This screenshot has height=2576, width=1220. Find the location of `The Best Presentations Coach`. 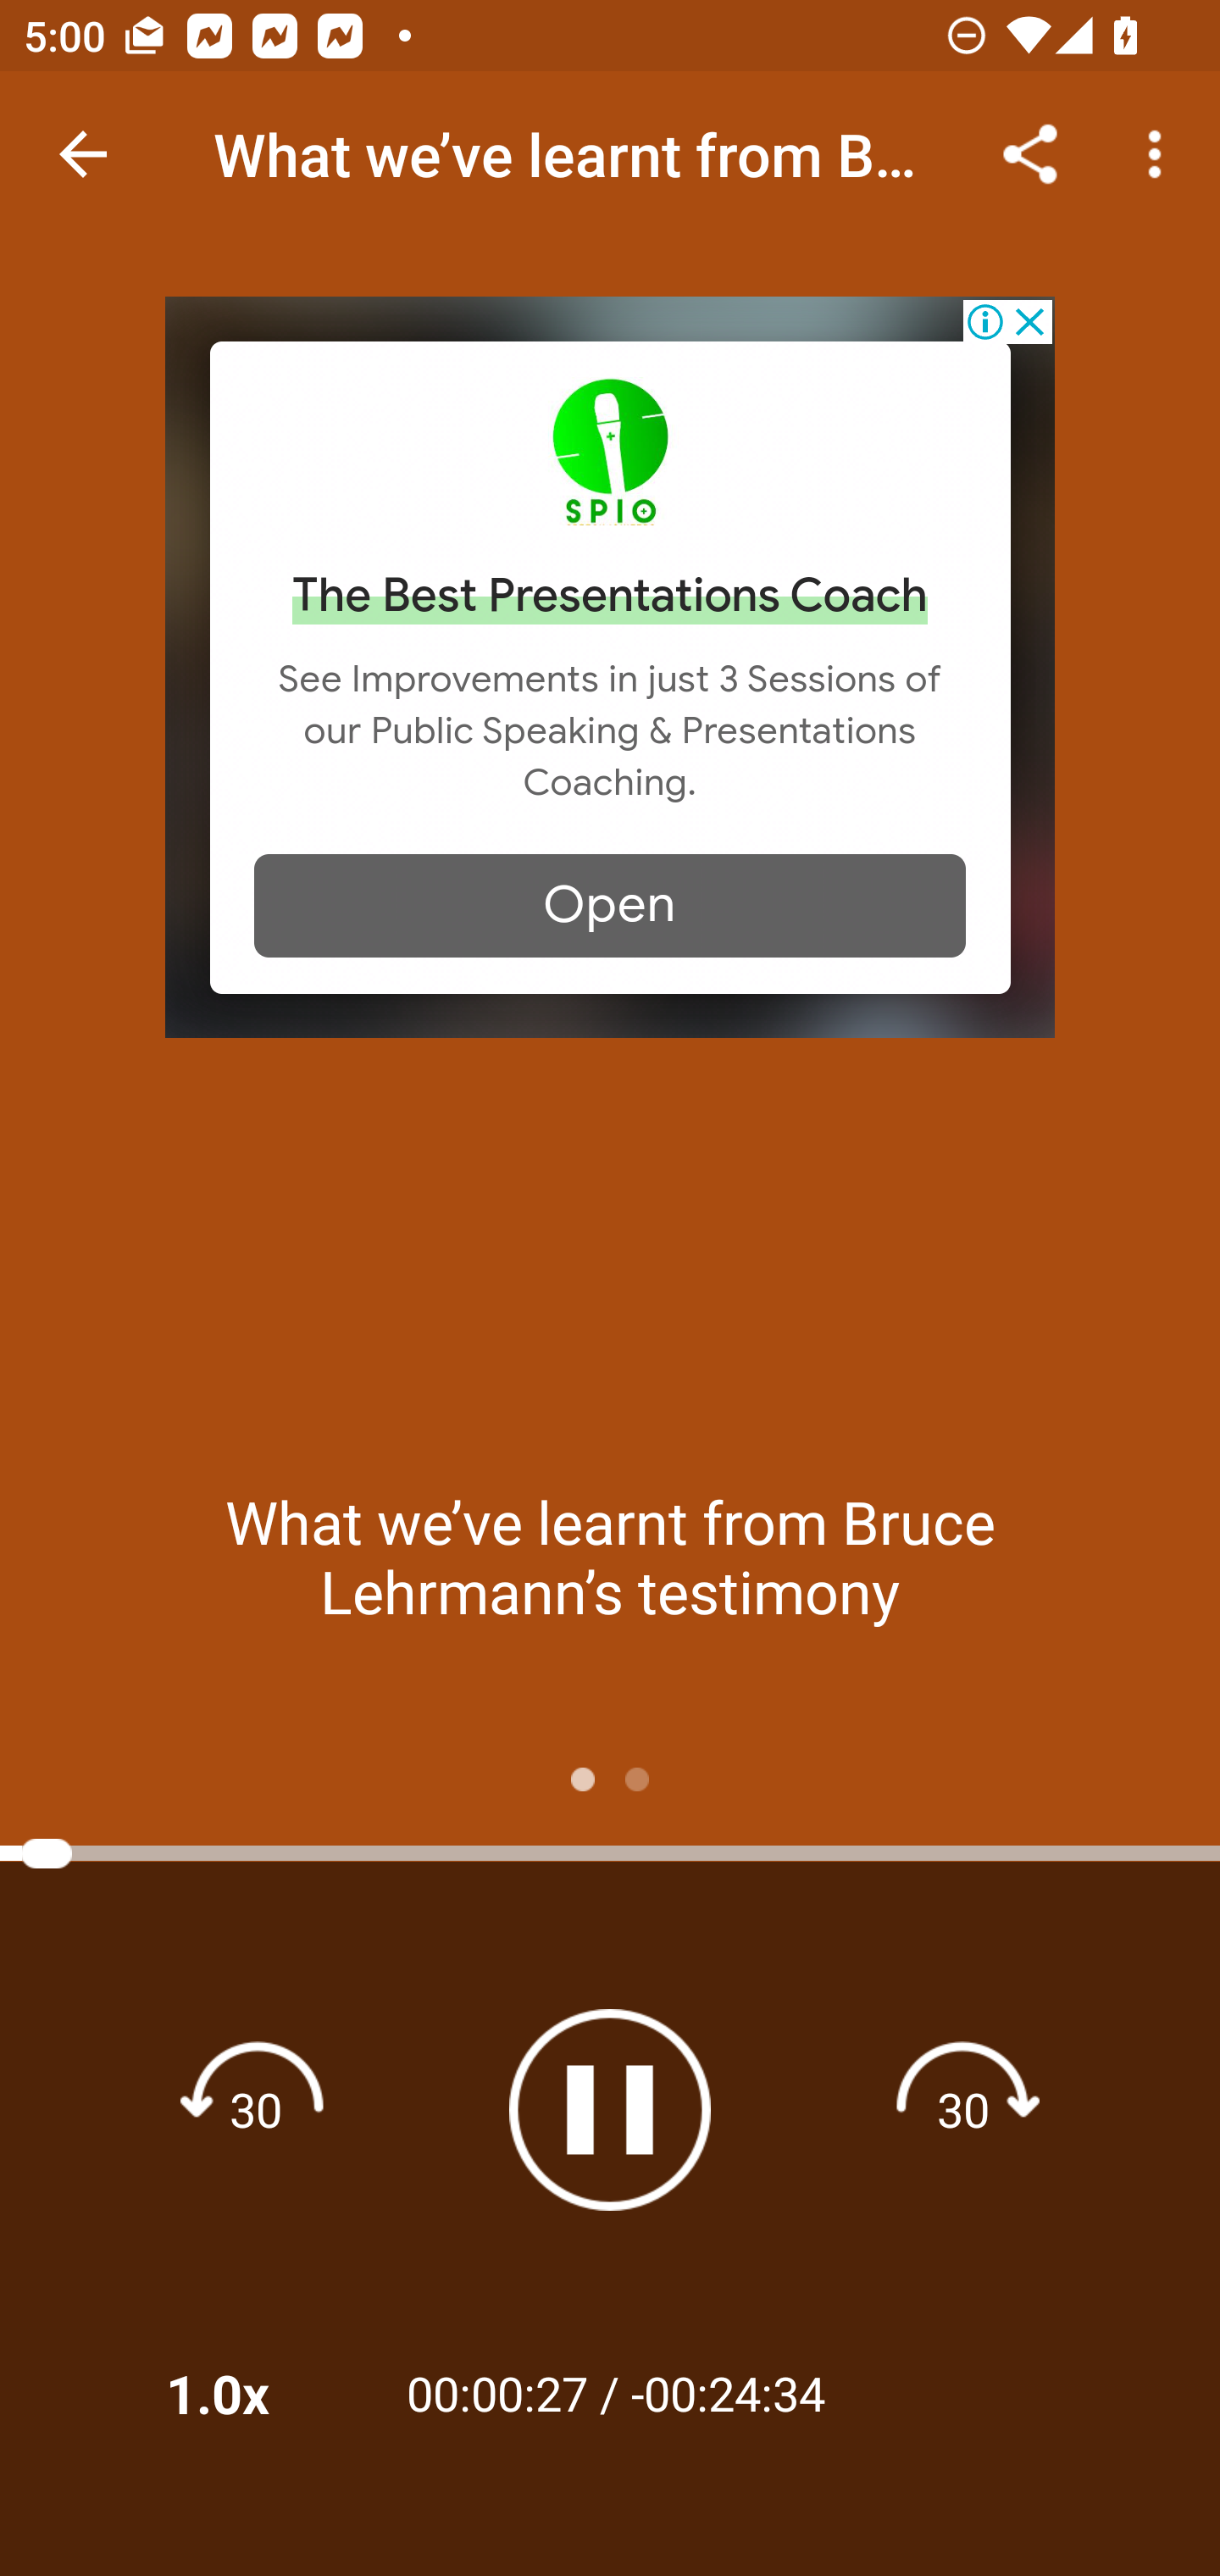

The Best Presentations Coach is located at coordinates (610, 596).